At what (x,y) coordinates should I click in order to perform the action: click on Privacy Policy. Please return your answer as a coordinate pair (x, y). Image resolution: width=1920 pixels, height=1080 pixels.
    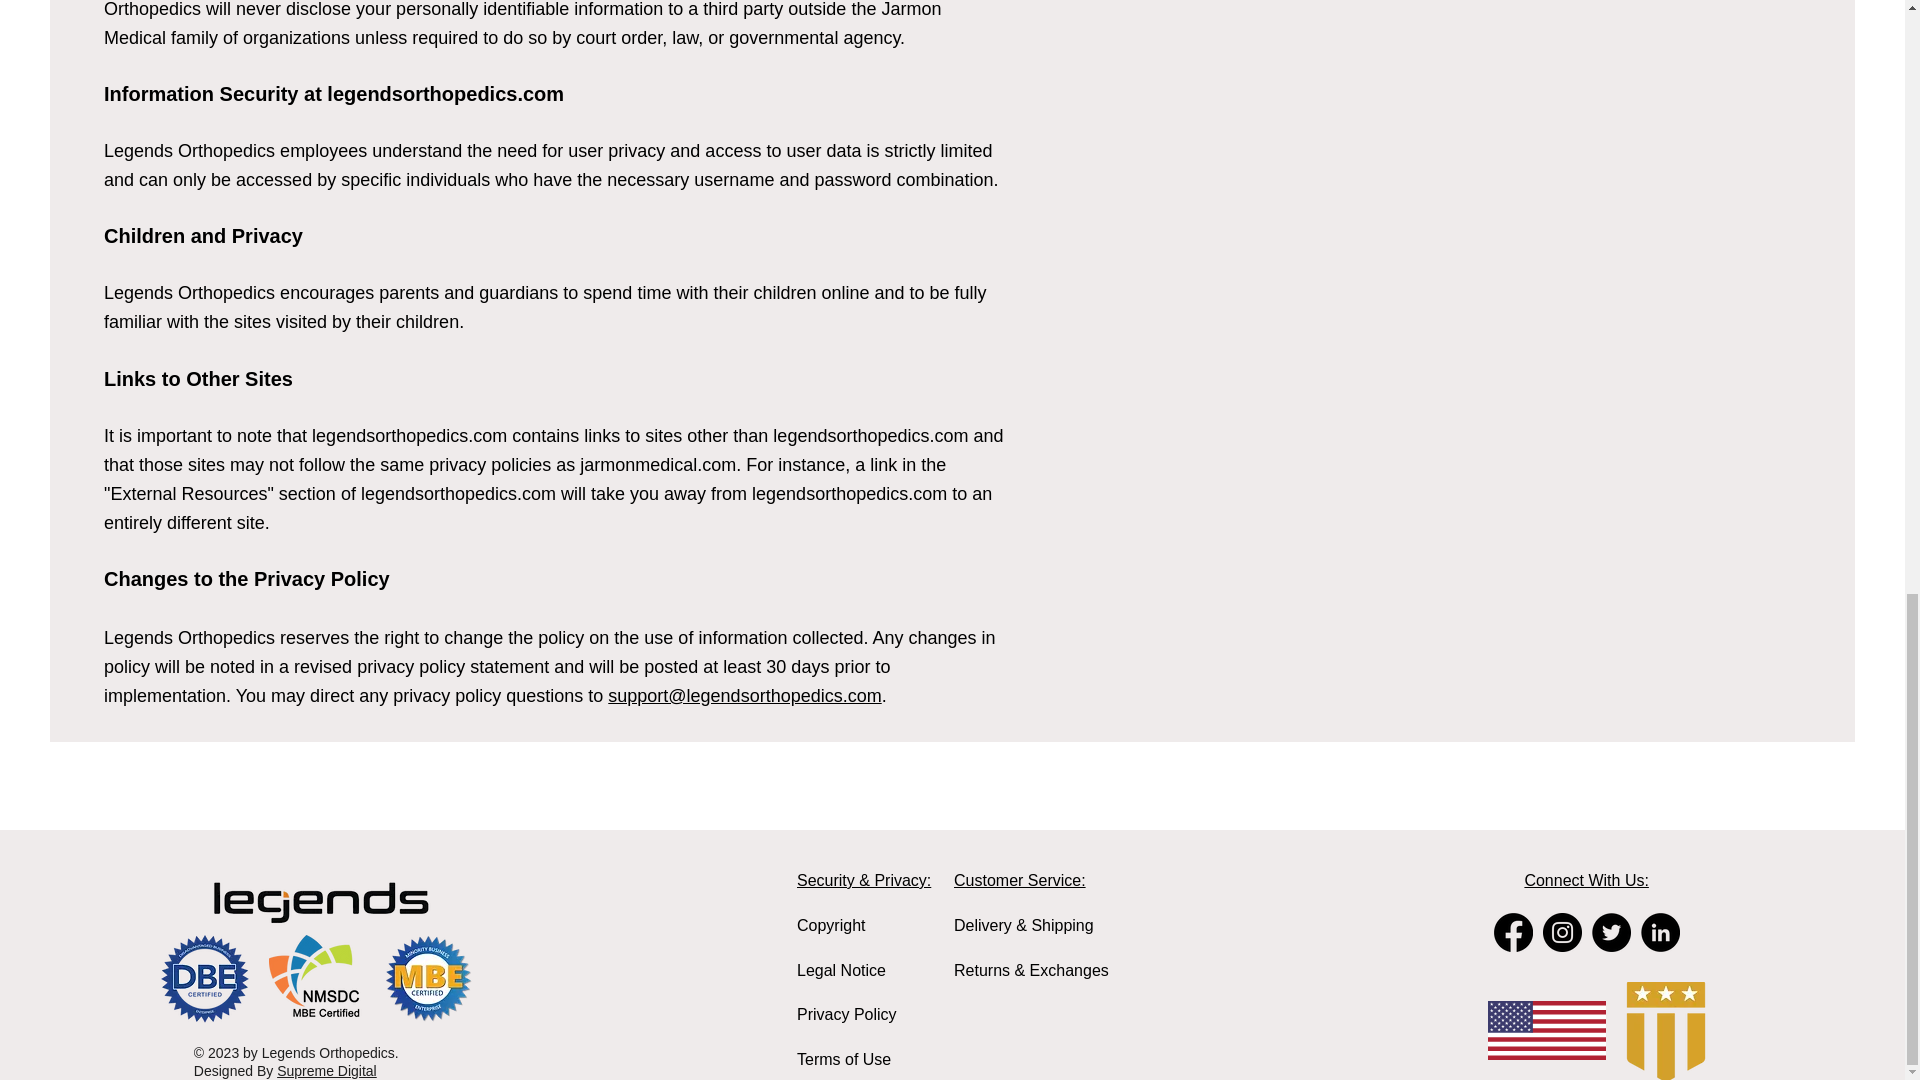
    Looking at the image, I should click on (846, 1014).